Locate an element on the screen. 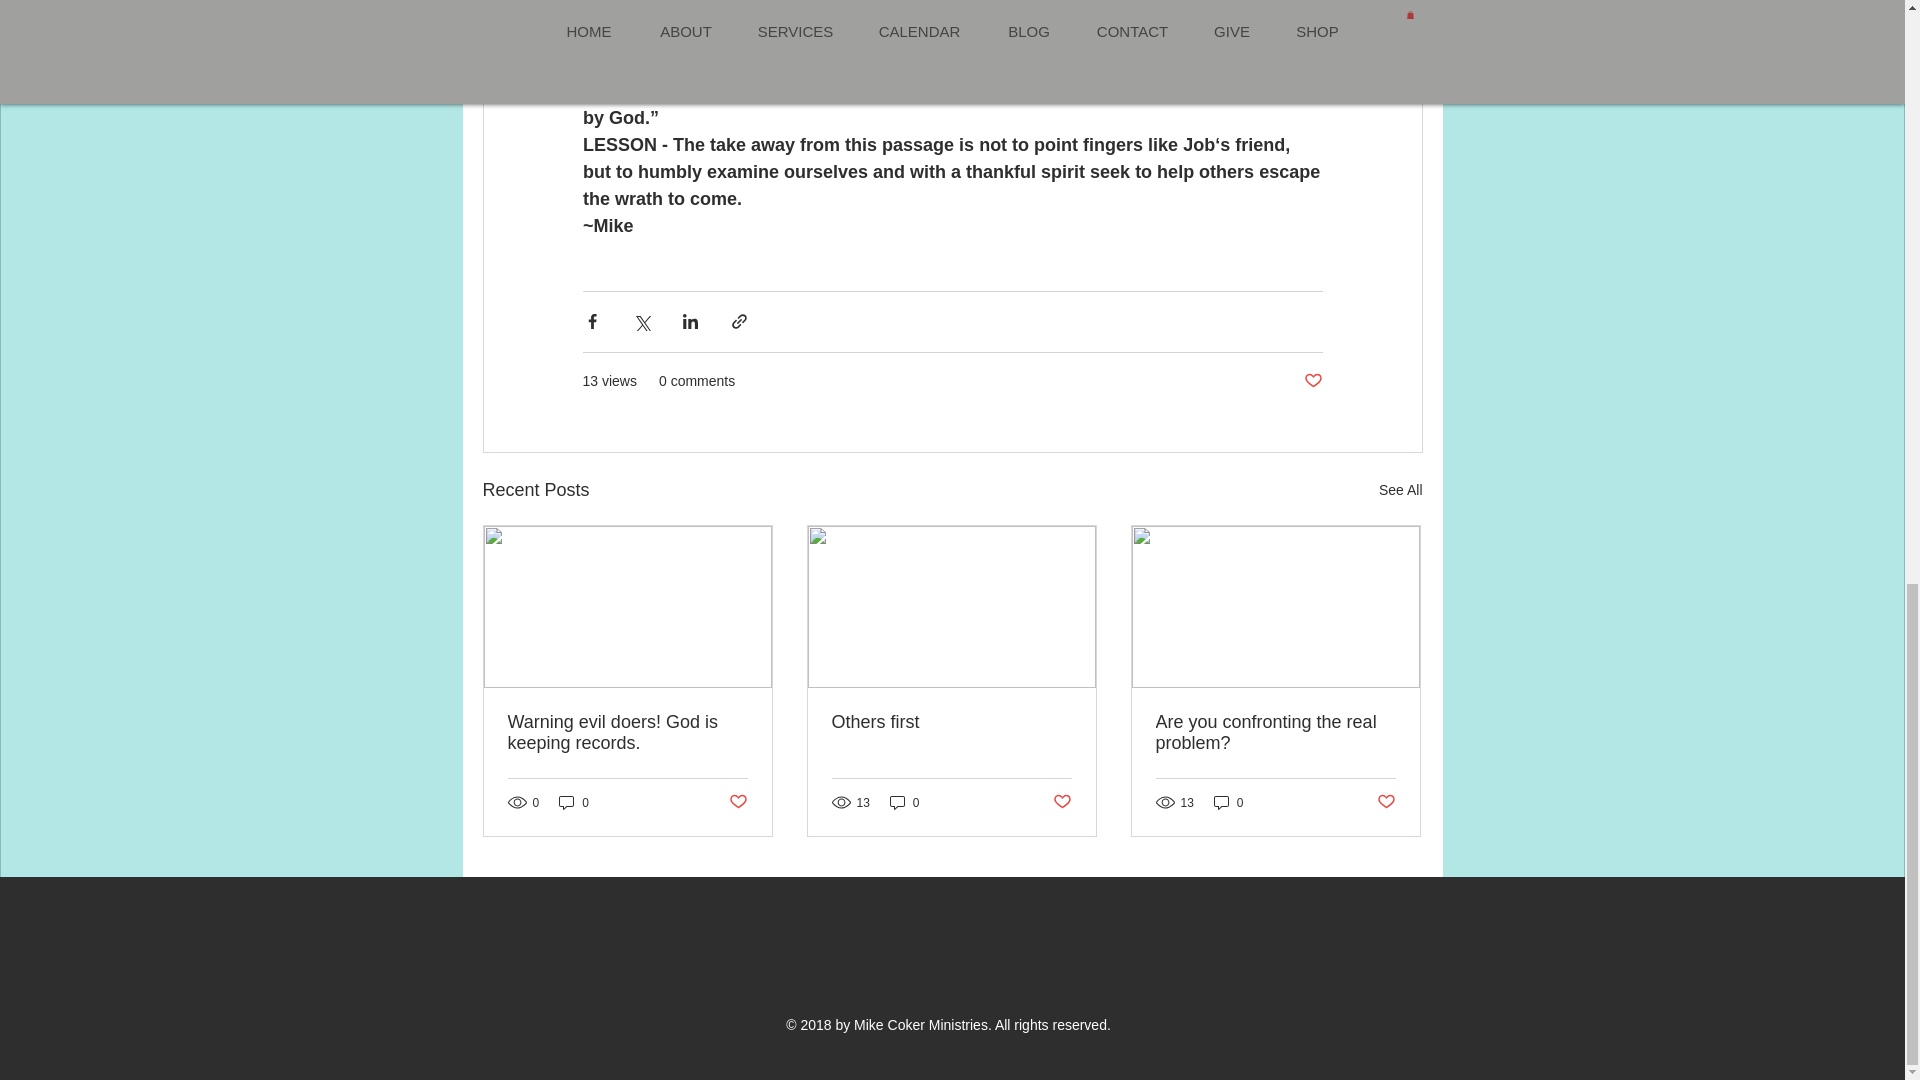  0 is located at coordinates (574, 802).